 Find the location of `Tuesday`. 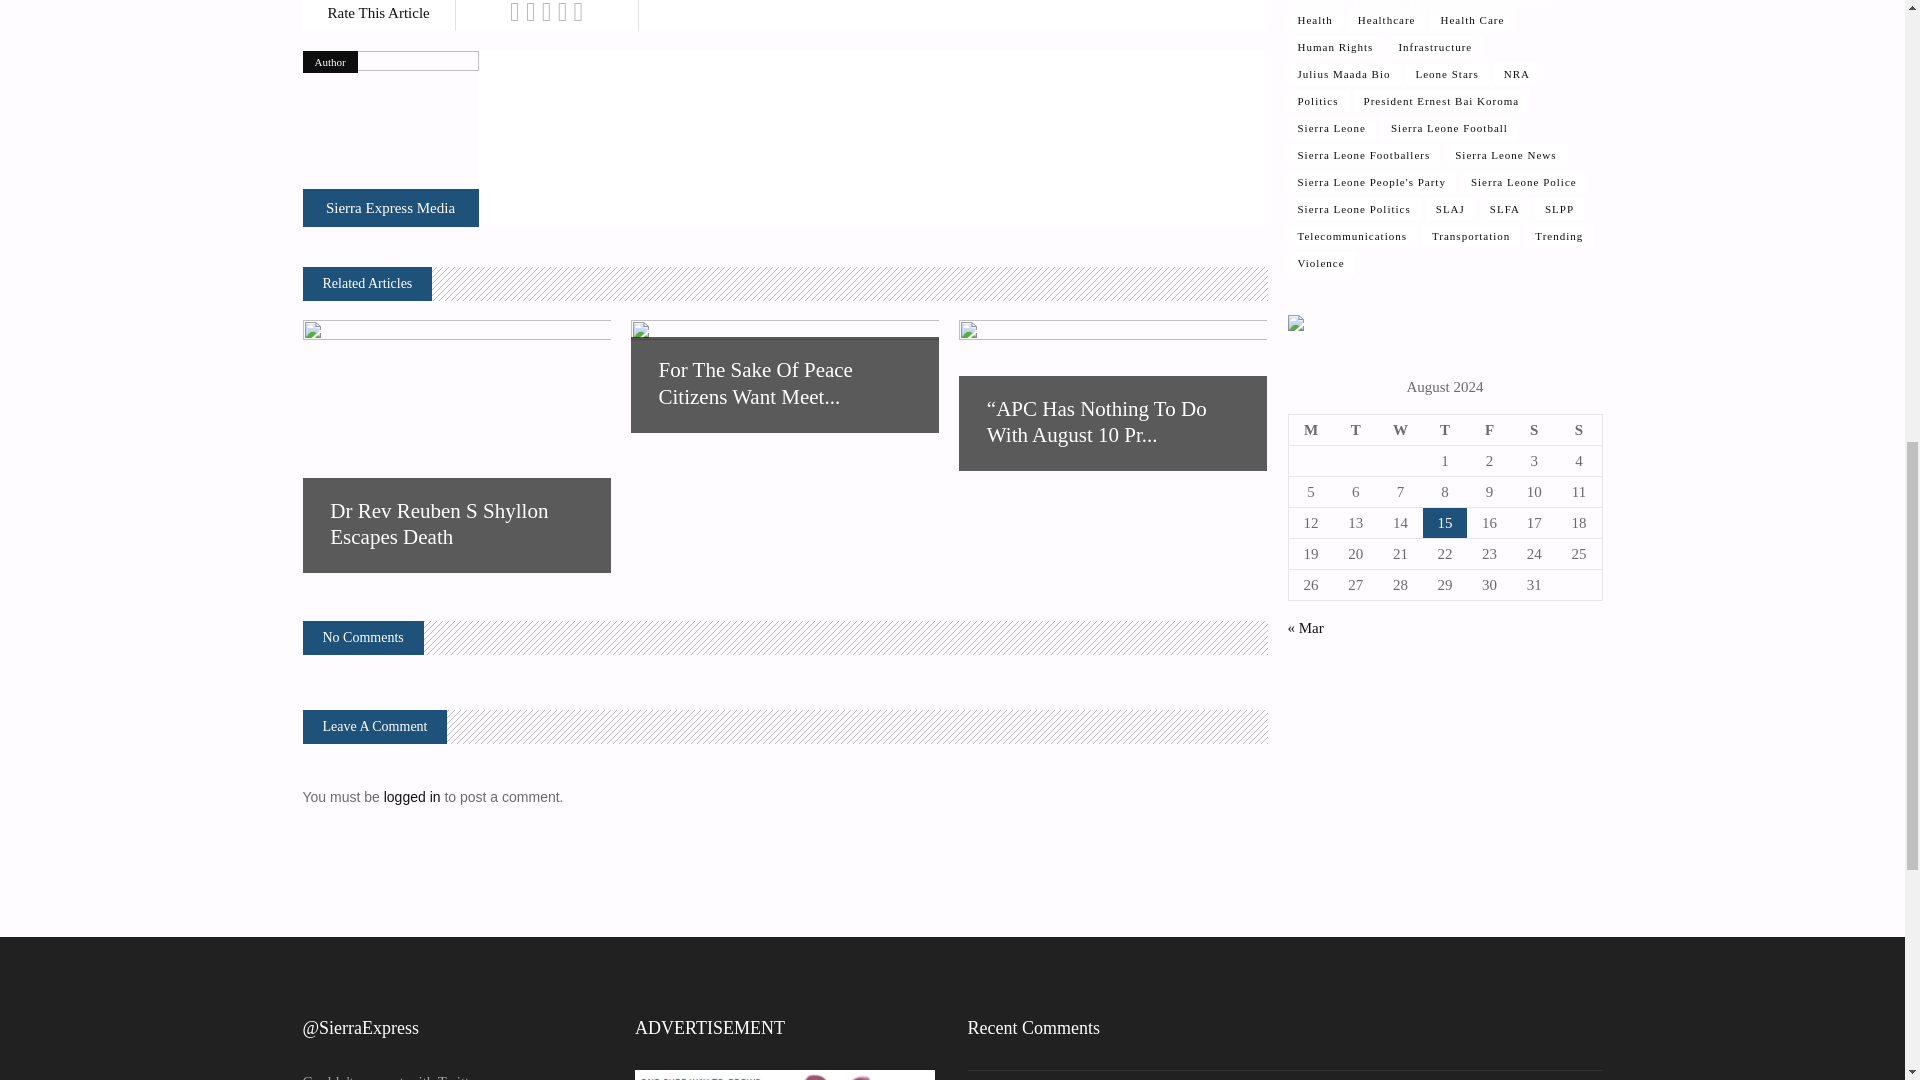

Tuesday is located at coordinates (1356, 430).